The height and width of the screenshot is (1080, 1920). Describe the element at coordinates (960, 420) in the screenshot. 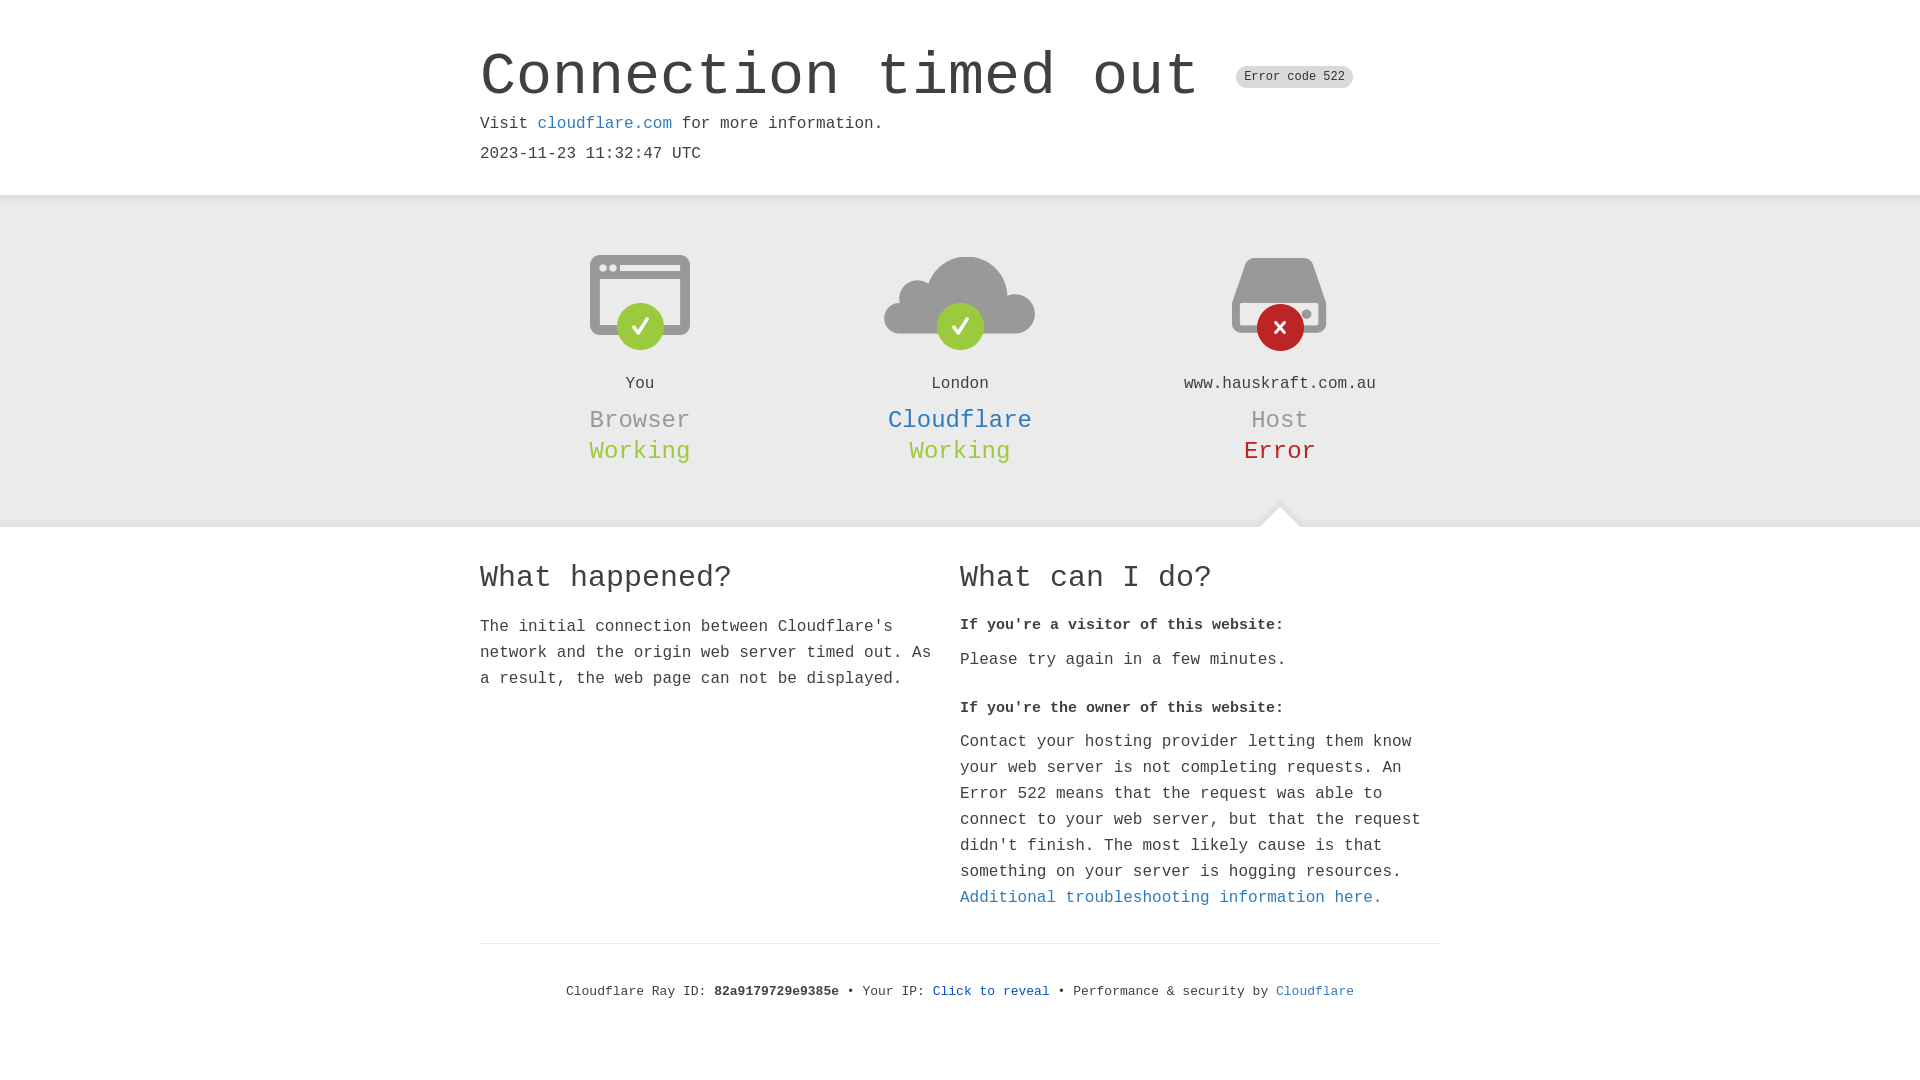

I see `Cloudflare` at that location.